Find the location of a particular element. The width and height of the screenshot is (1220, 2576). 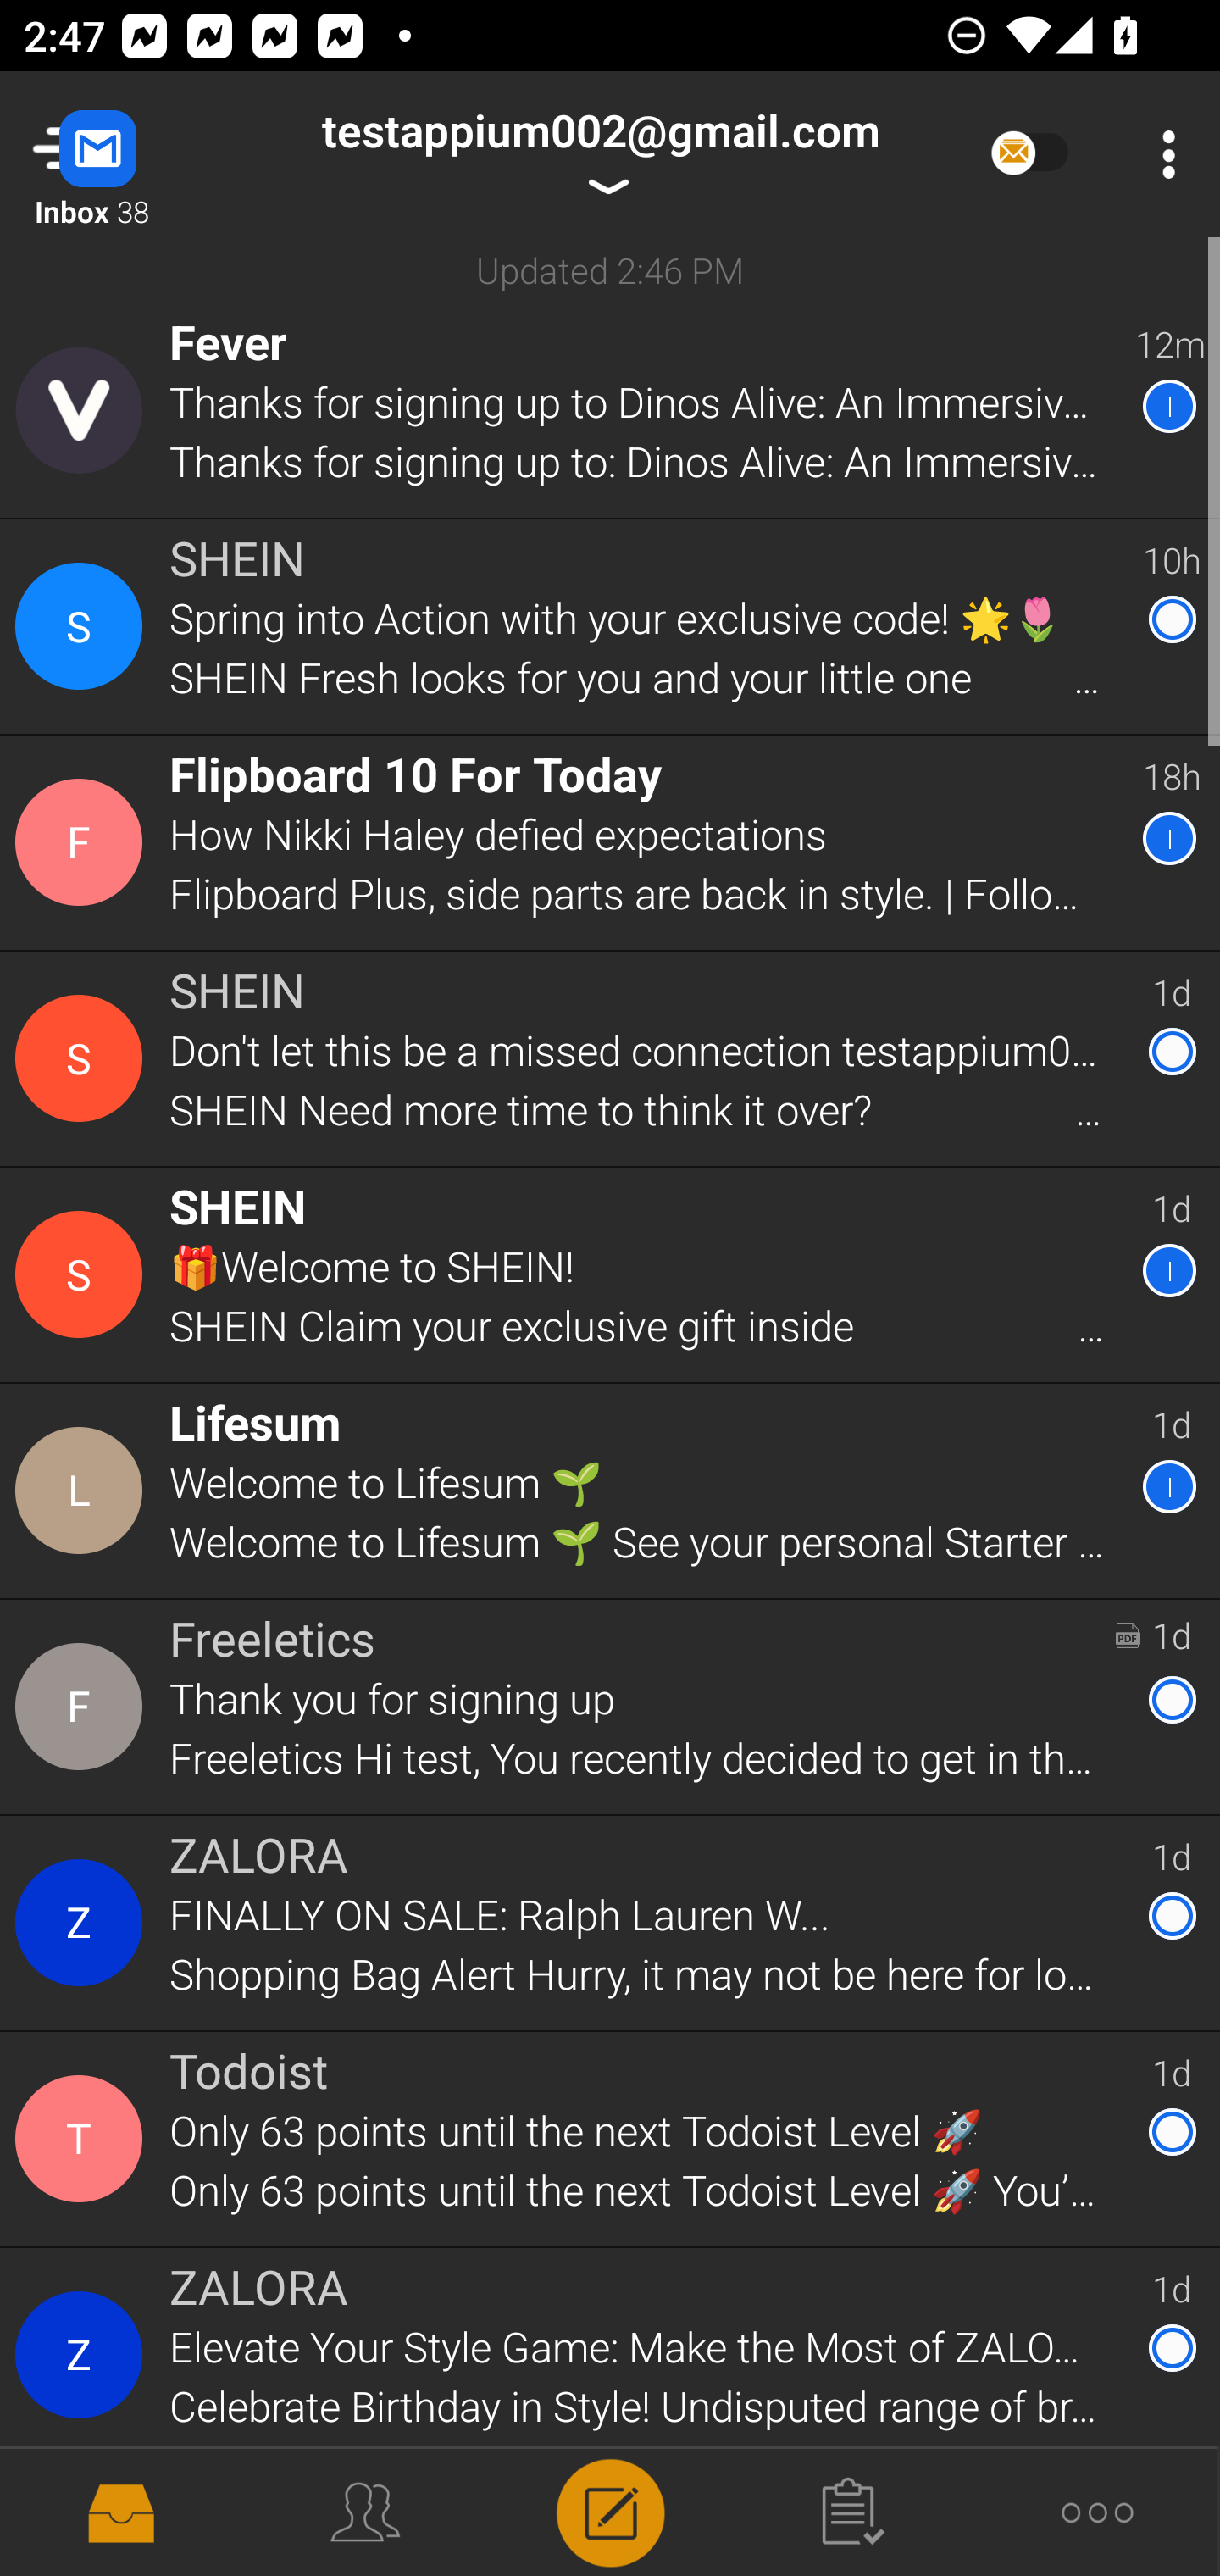

testappium002@gmail.com is located at coordinates (600, 154).